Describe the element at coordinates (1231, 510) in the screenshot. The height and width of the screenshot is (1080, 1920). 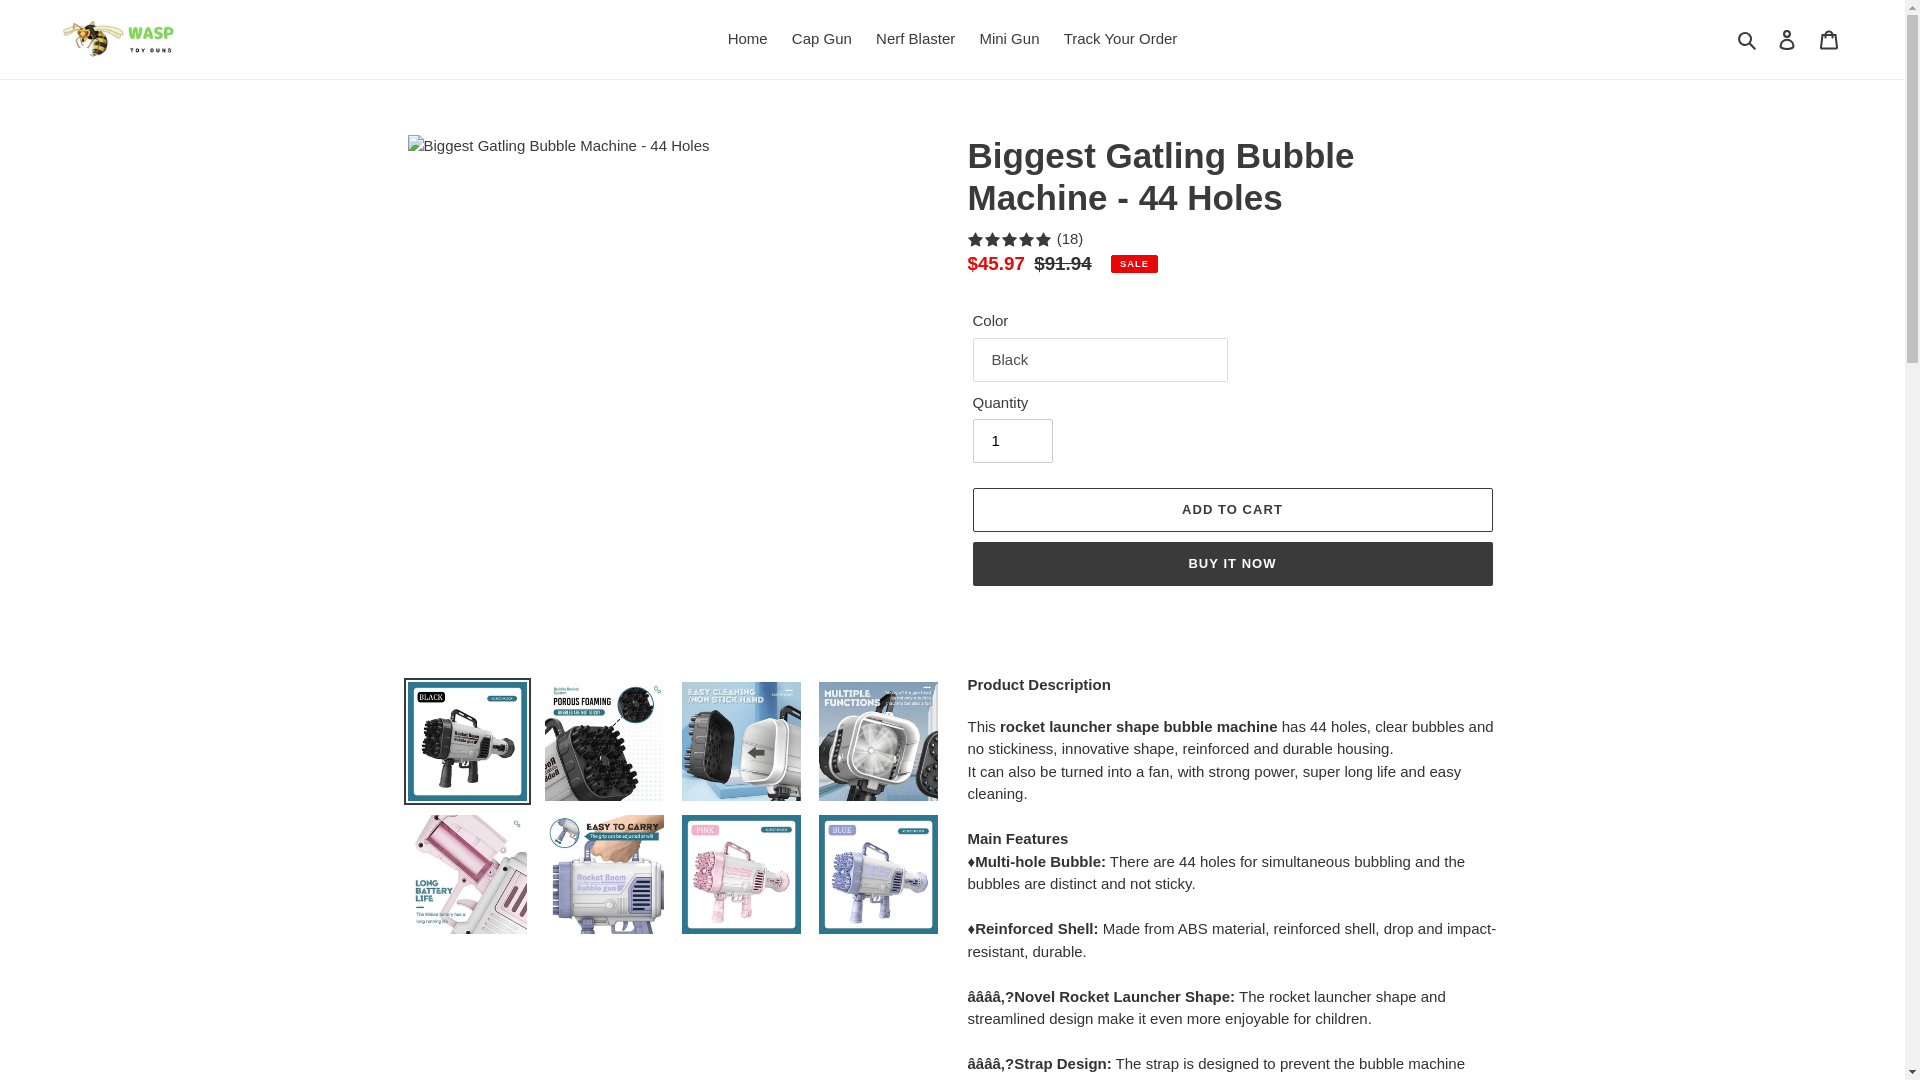
I see `ADD TO CART` at that location.